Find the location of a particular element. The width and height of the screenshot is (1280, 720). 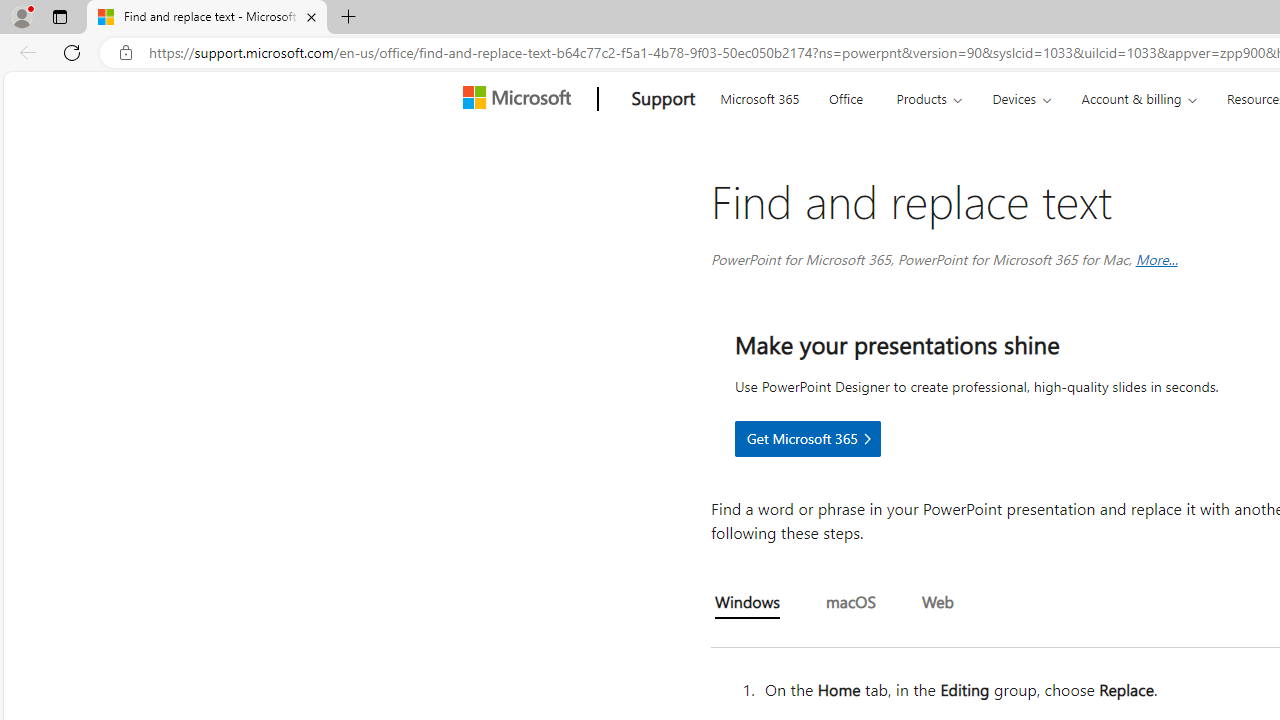

Find and replace text - Microsoft Support is located at coordinates (207, 18).